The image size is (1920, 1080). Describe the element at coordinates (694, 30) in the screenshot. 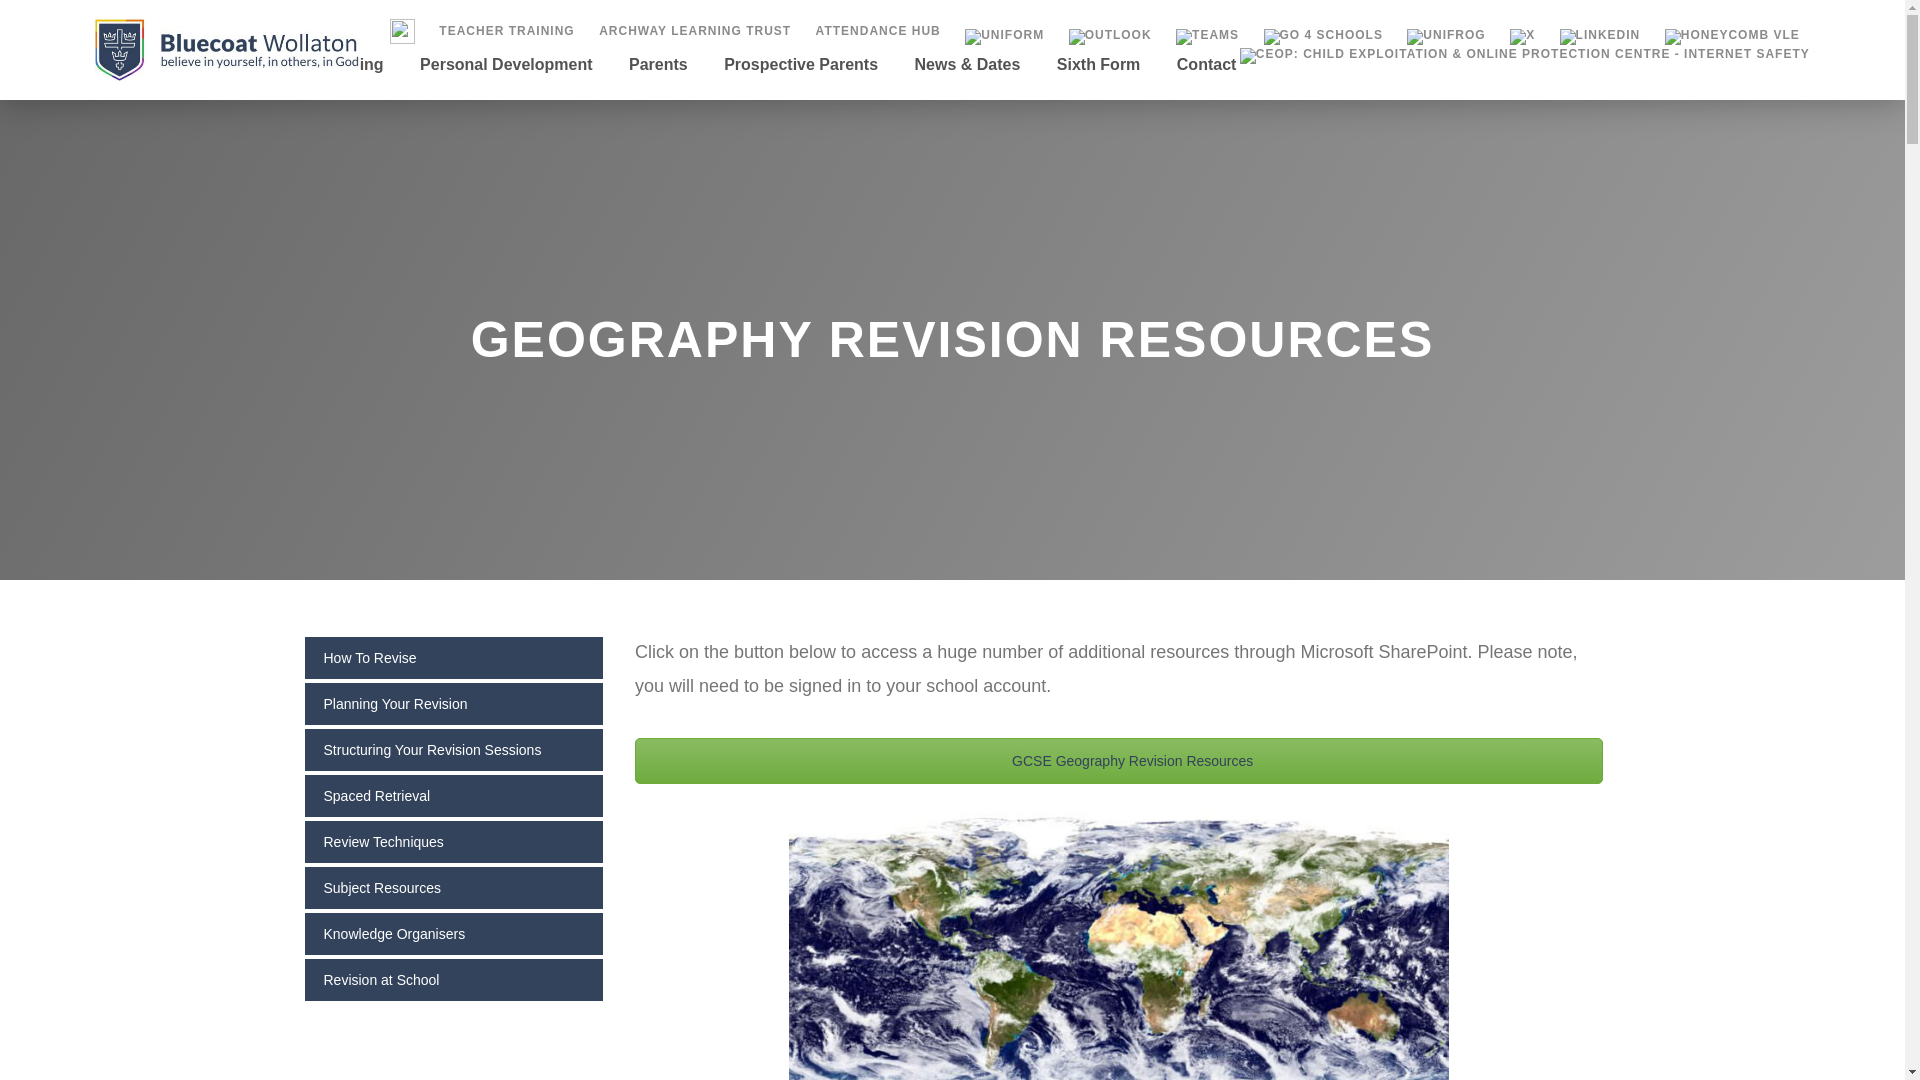

I see `ARCHWAY LEARNING TRUST` at that location.